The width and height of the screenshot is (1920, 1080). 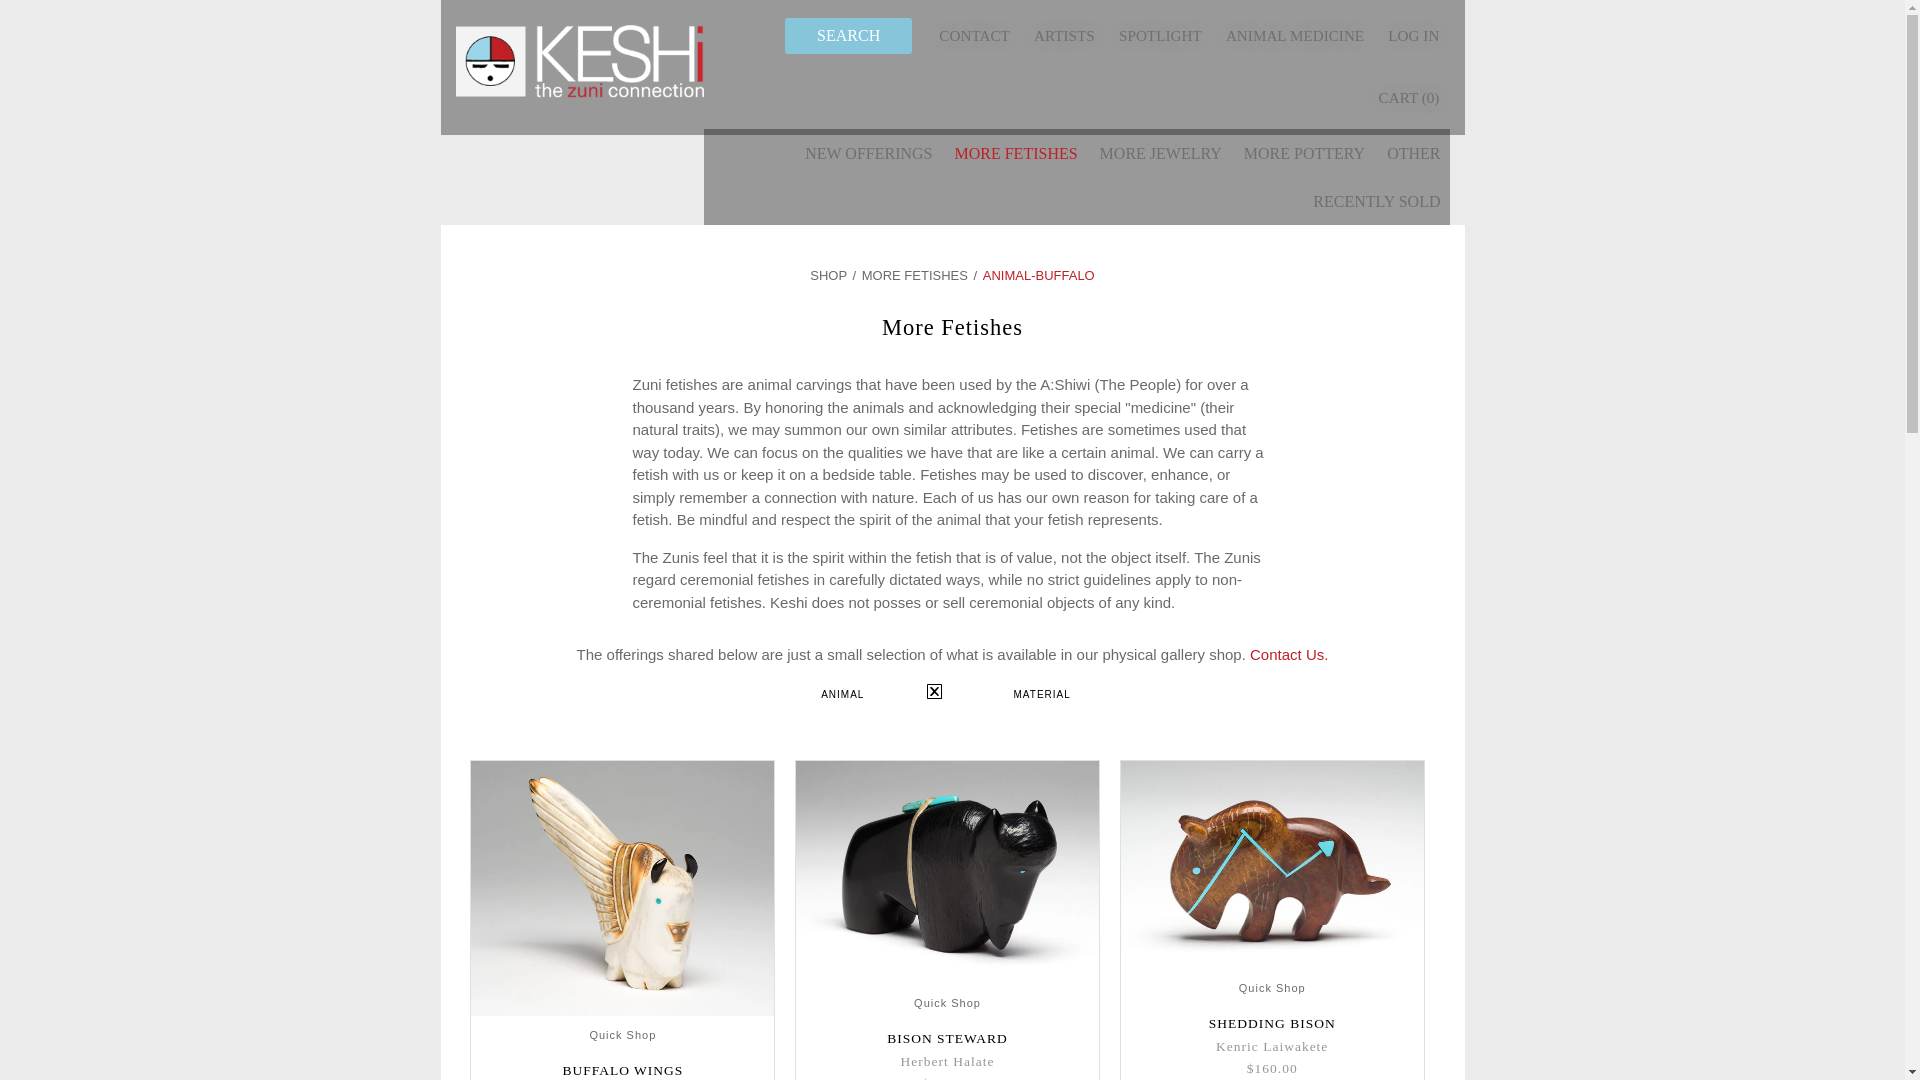 I want to click on LOG IN, so click(x=1414, y=35).